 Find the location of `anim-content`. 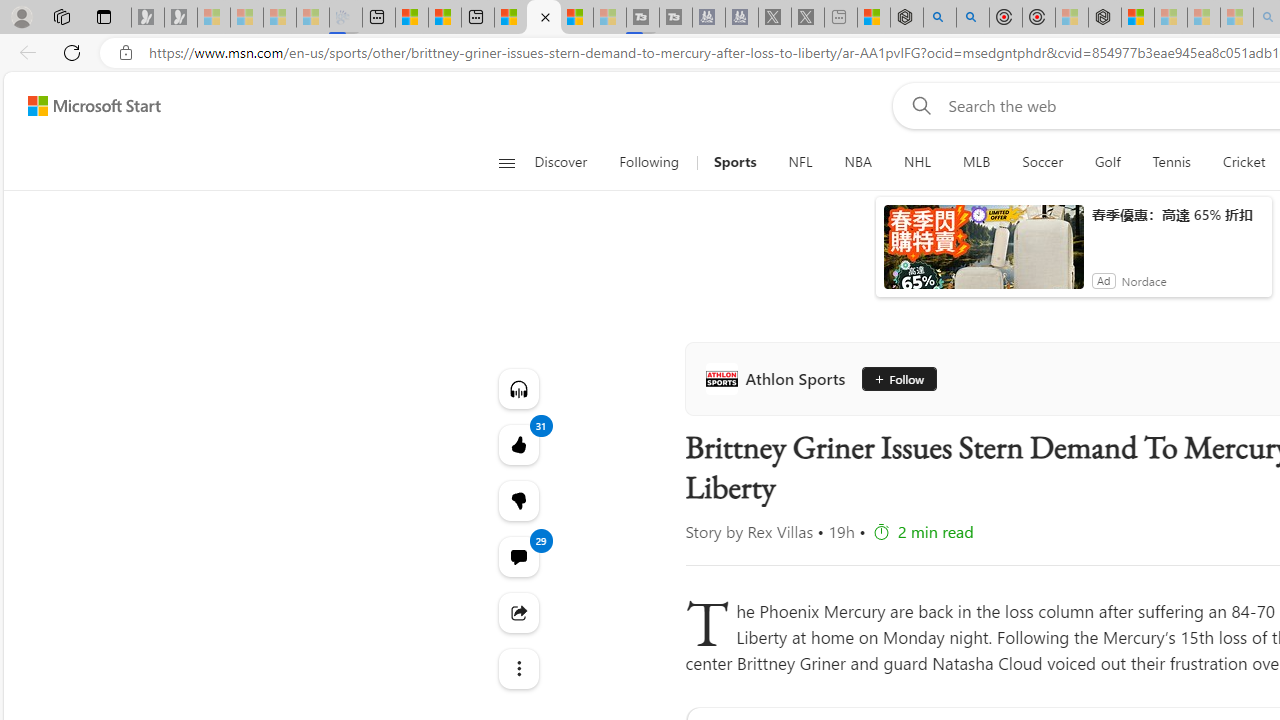

anim-content is located at coordinates (984, 255).